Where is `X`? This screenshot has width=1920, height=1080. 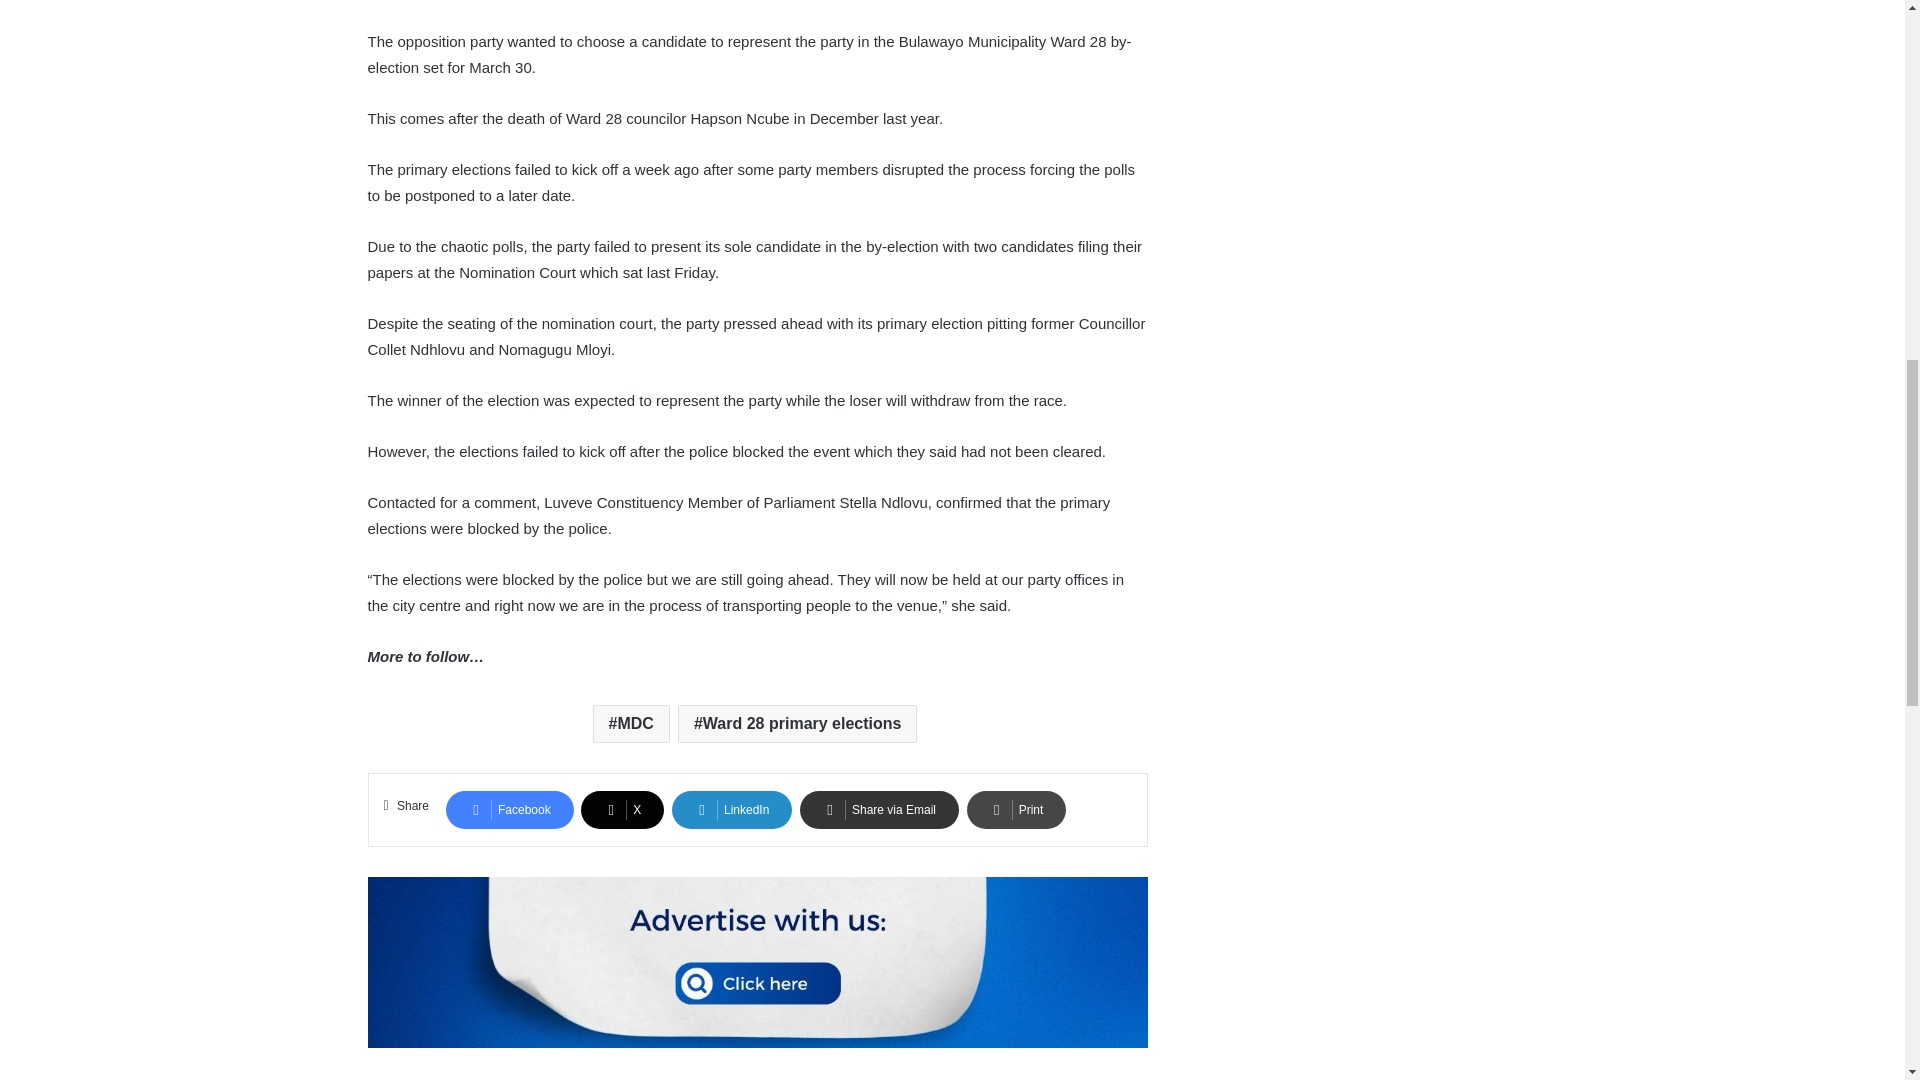 X is located at coordinates (622, 810).